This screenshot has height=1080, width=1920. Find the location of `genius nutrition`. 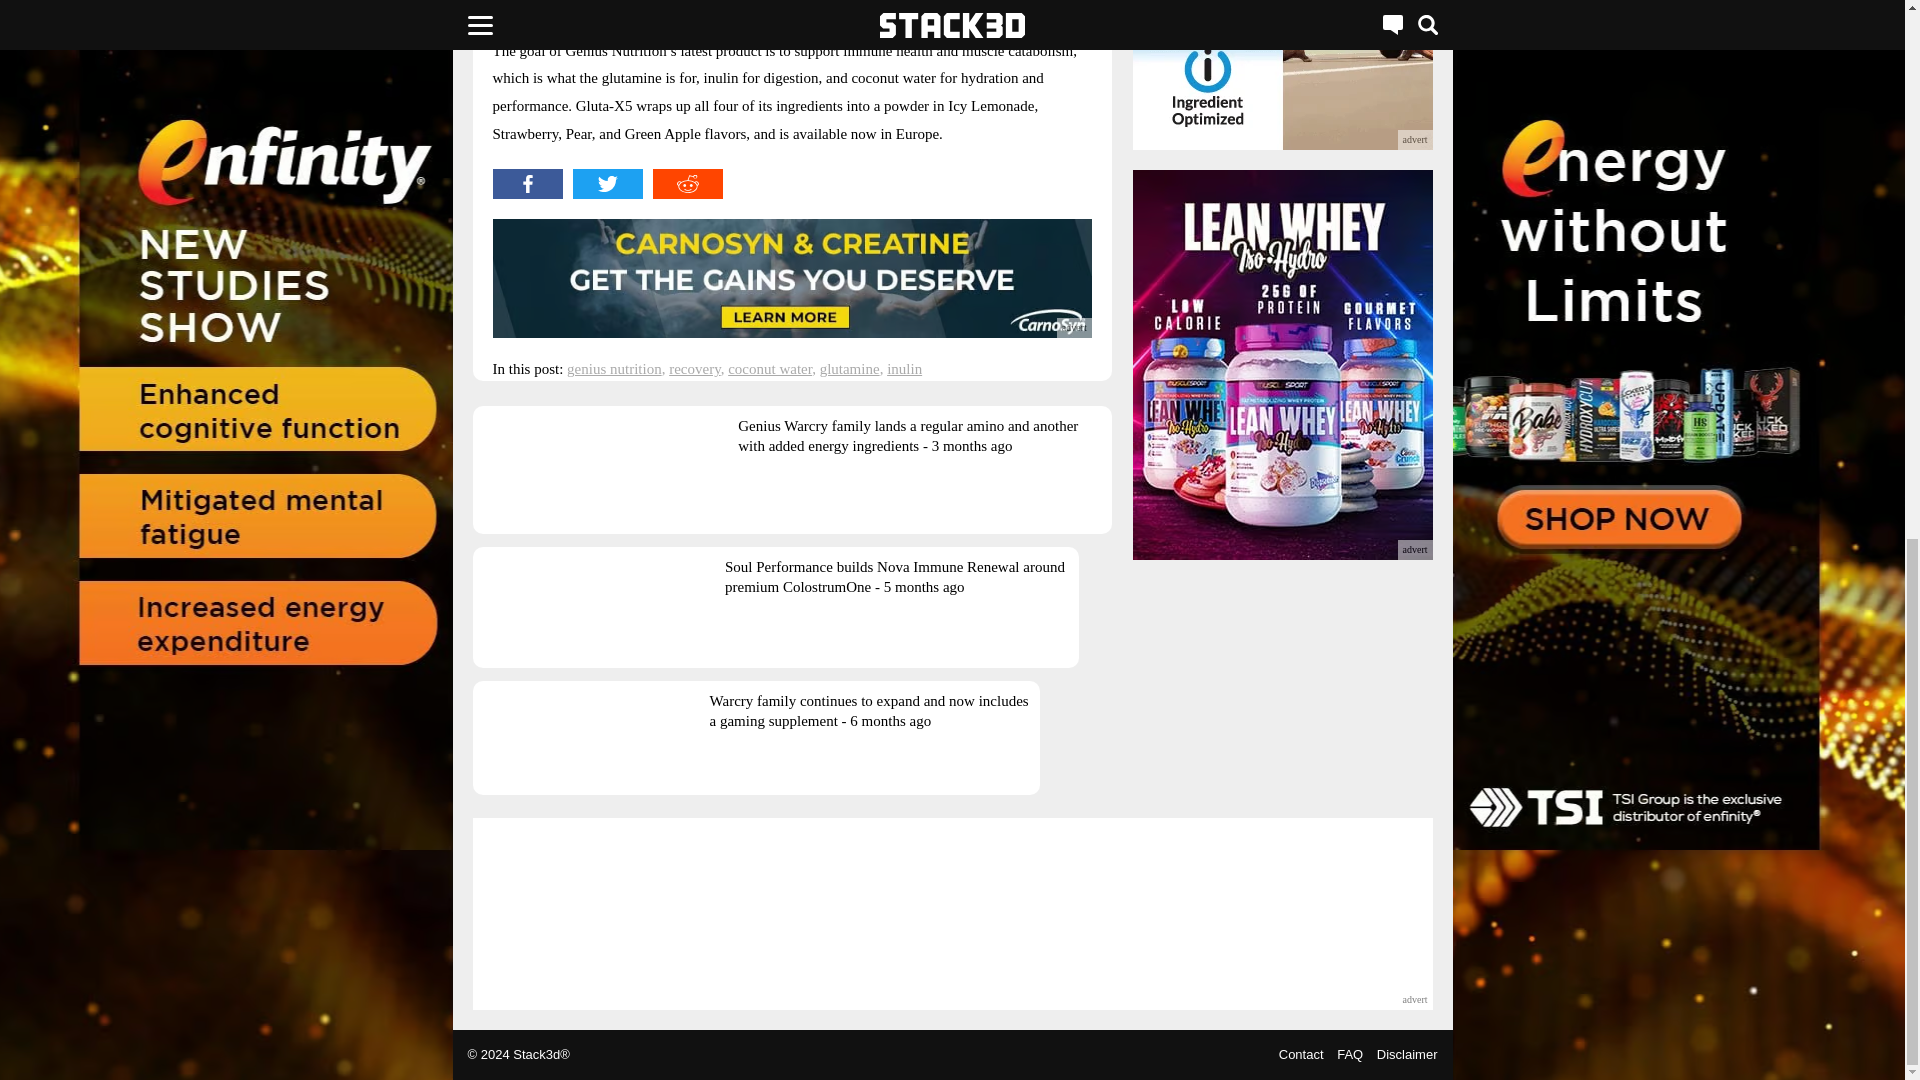

genius nutrition is located at coordinates (614, 368).